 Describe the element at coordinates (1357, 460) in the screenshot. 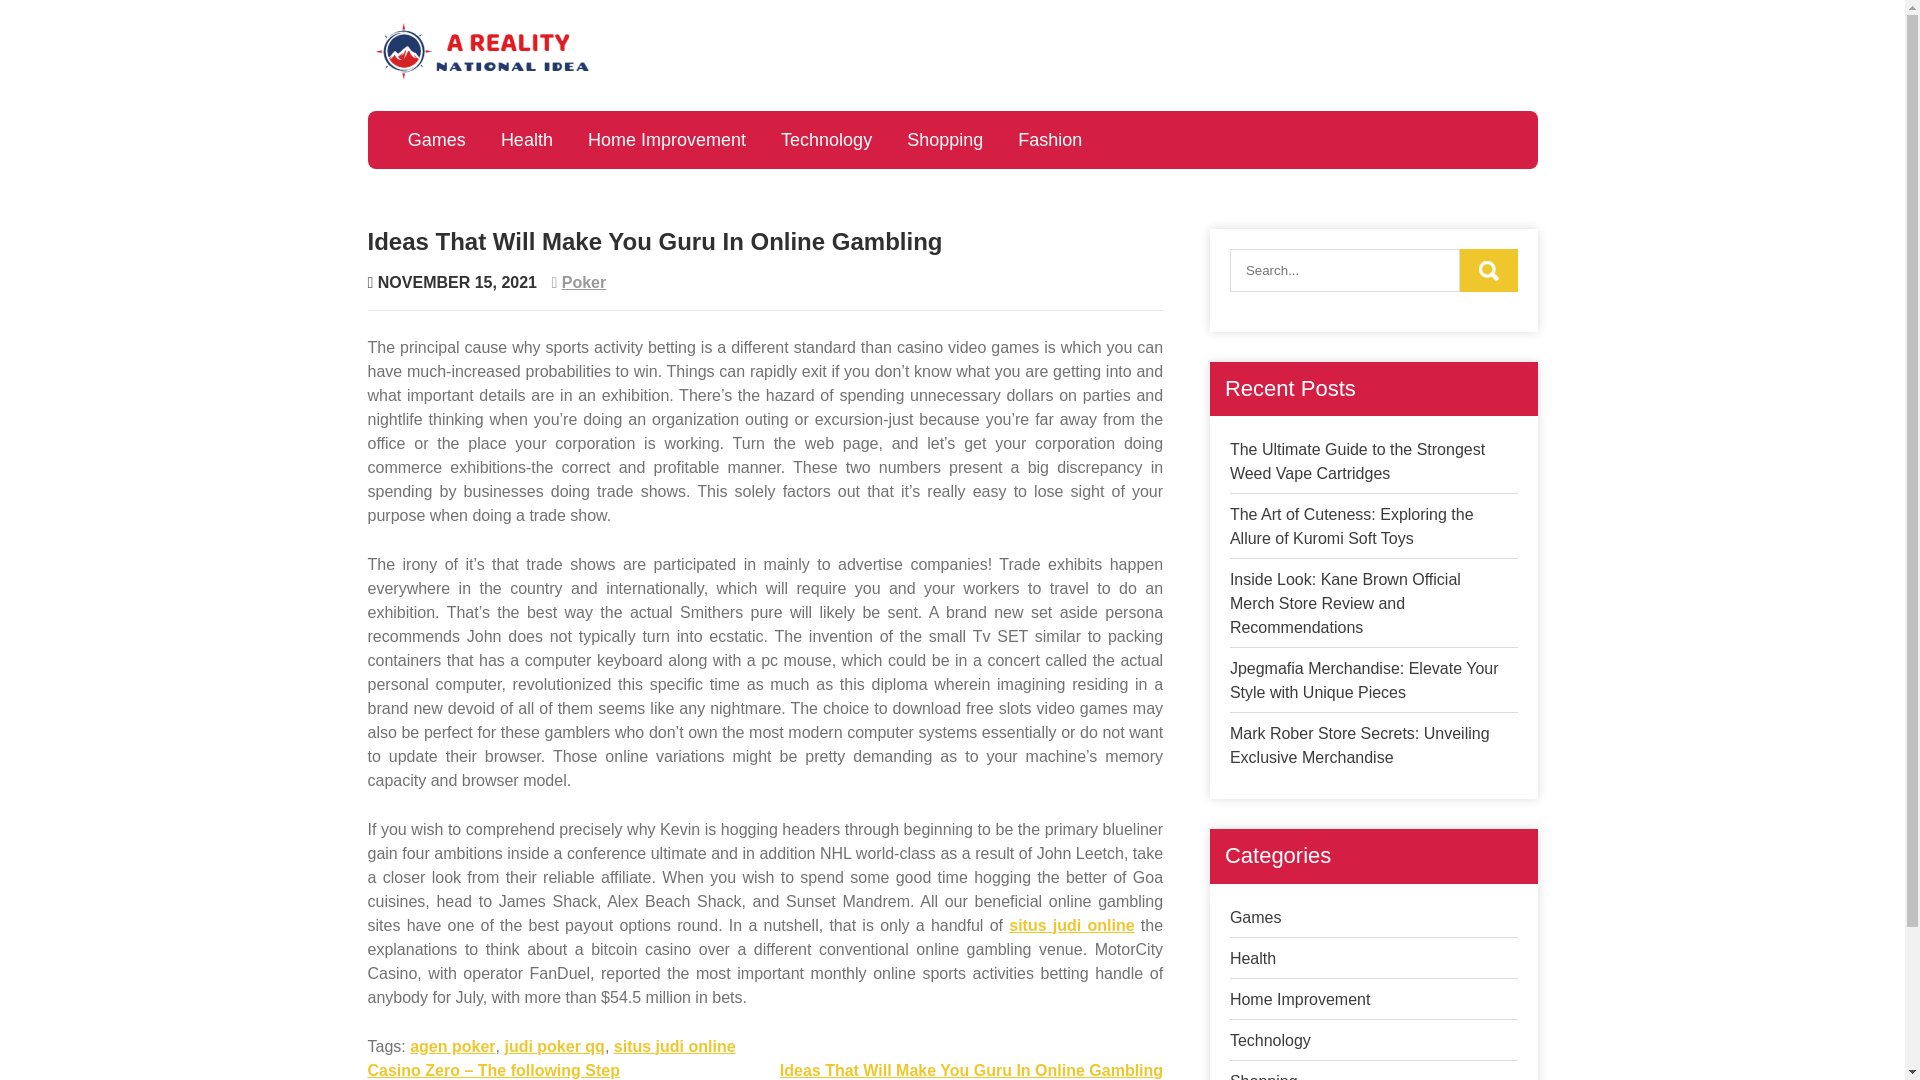

I see `The Ultimate Guide to the Strongest Weed Vape Cartridges` at that location.